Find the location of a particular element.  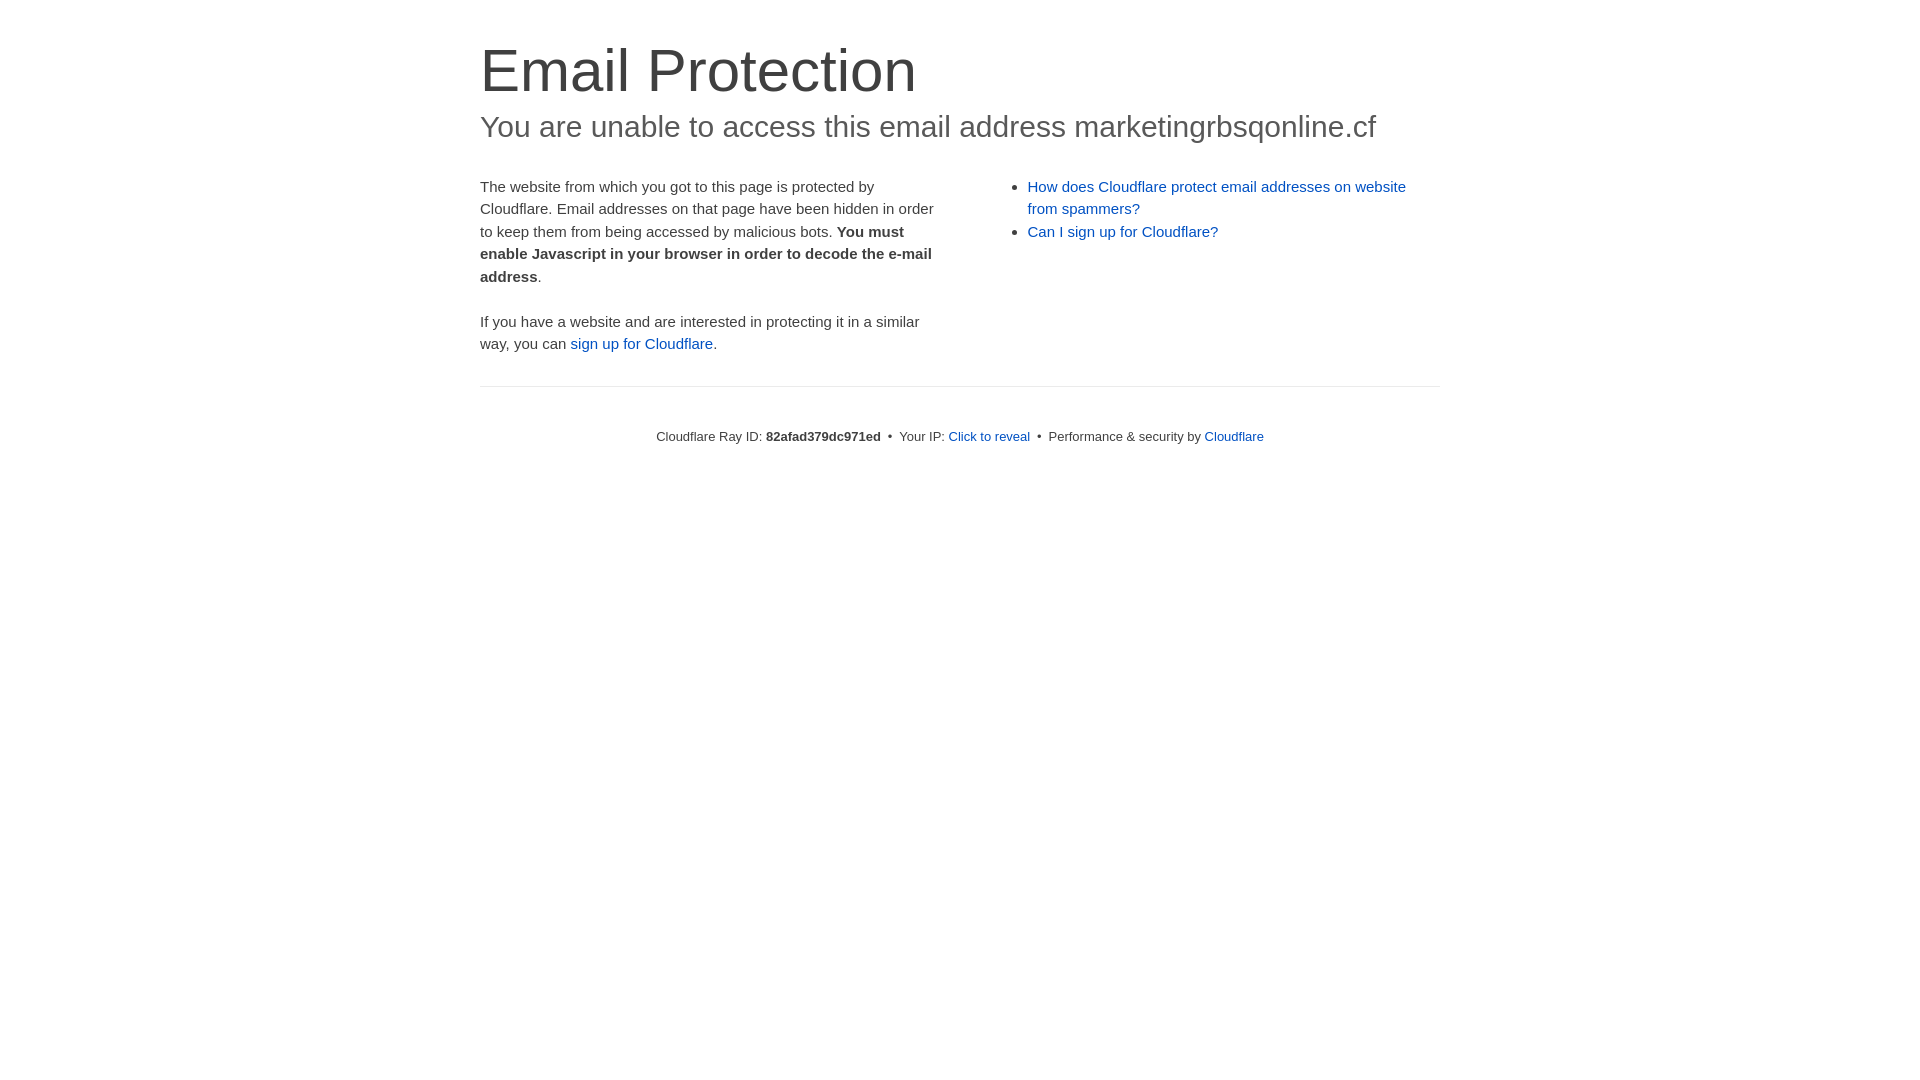

Click to reveal is located at coordinates (990, 436).